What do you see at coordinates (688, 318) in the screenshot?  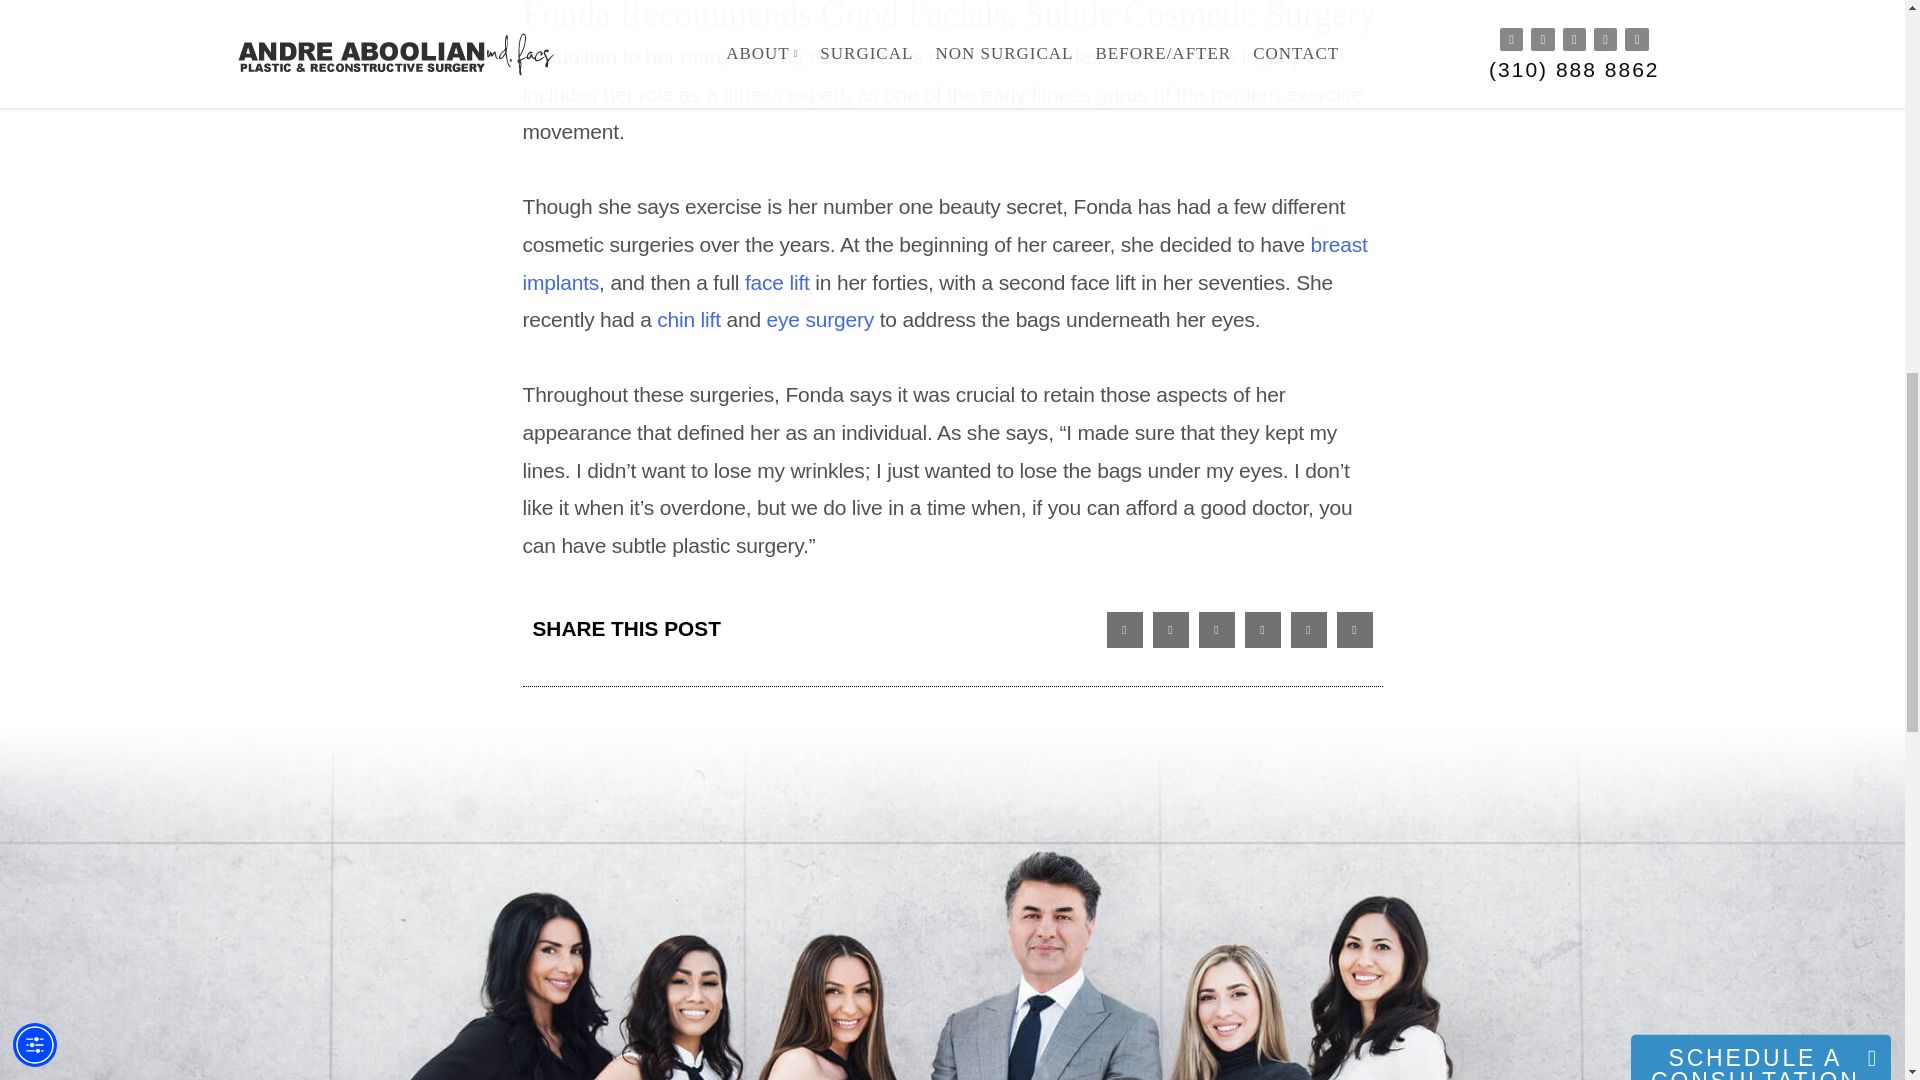 I see `chin lift` at bounding box center [688, 318].